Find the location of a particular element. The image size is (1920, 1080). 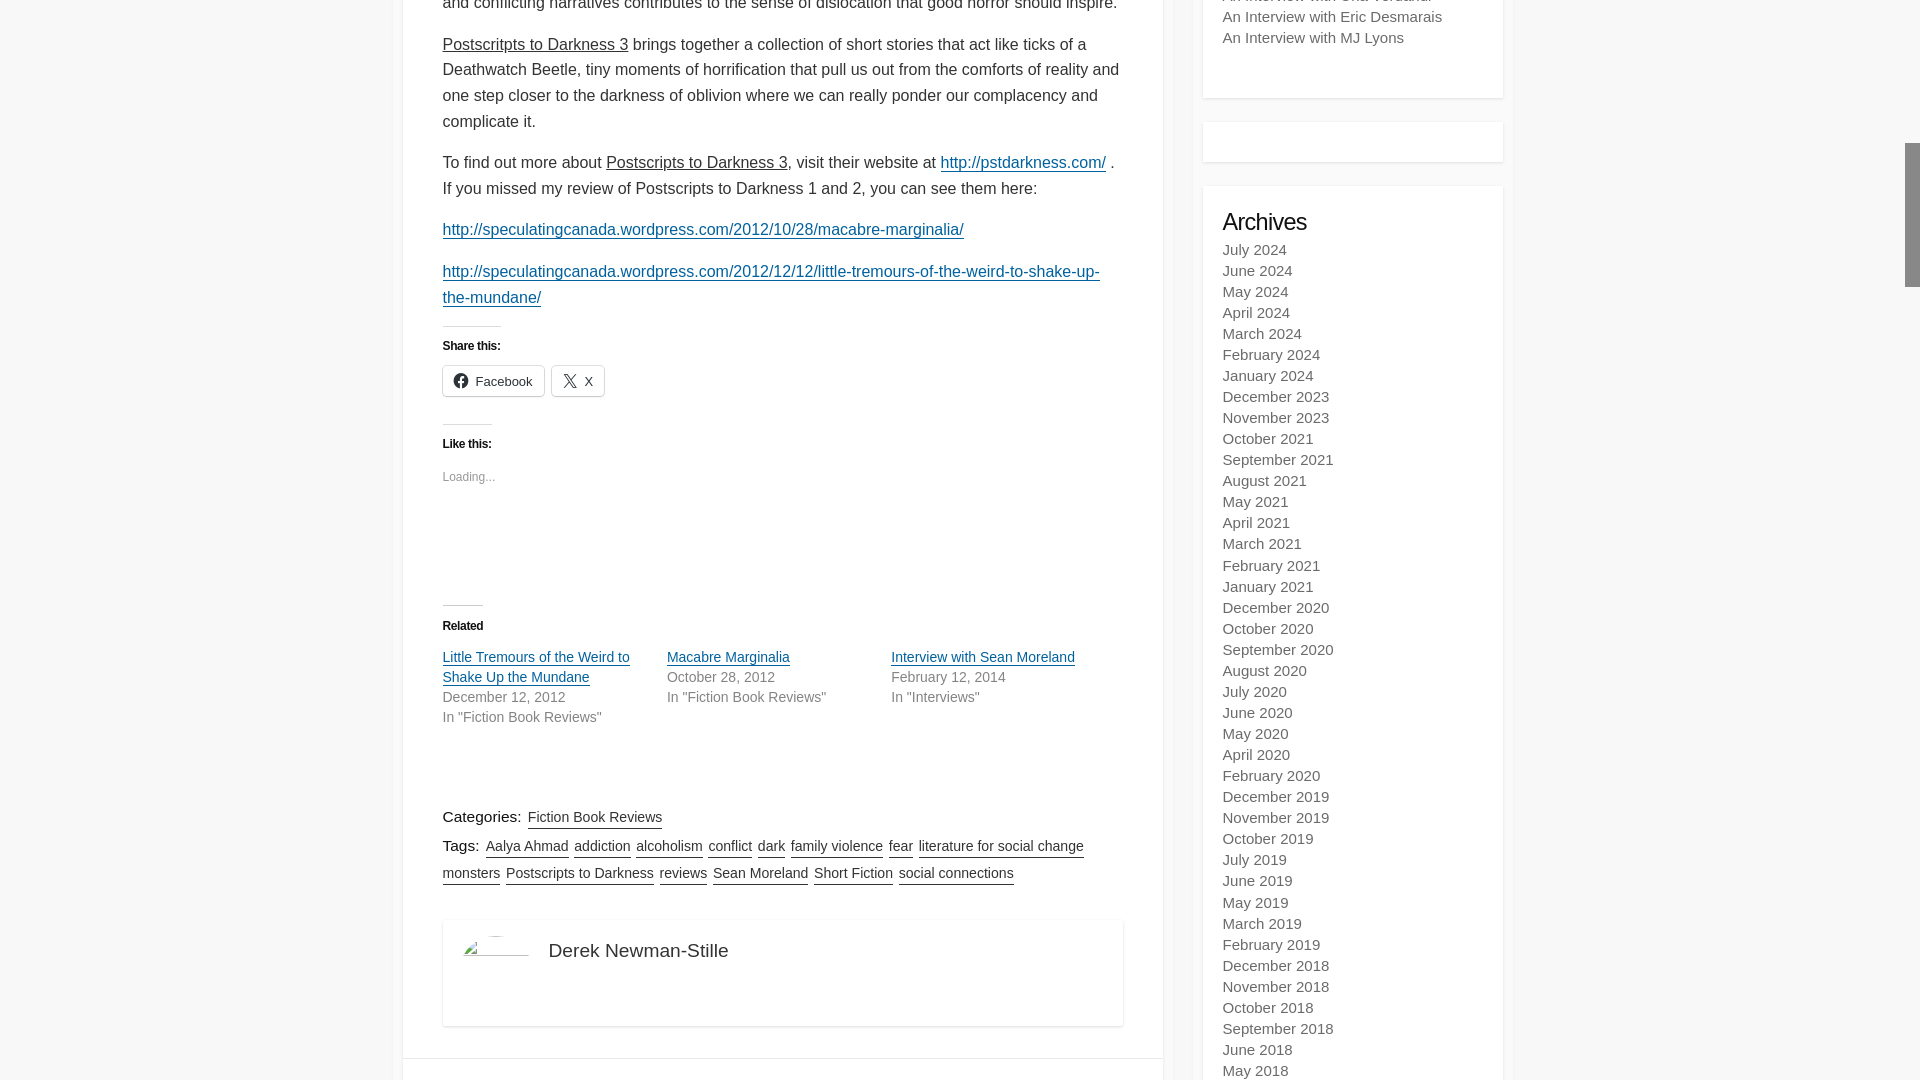

dark is located at coordinates (772, 846).